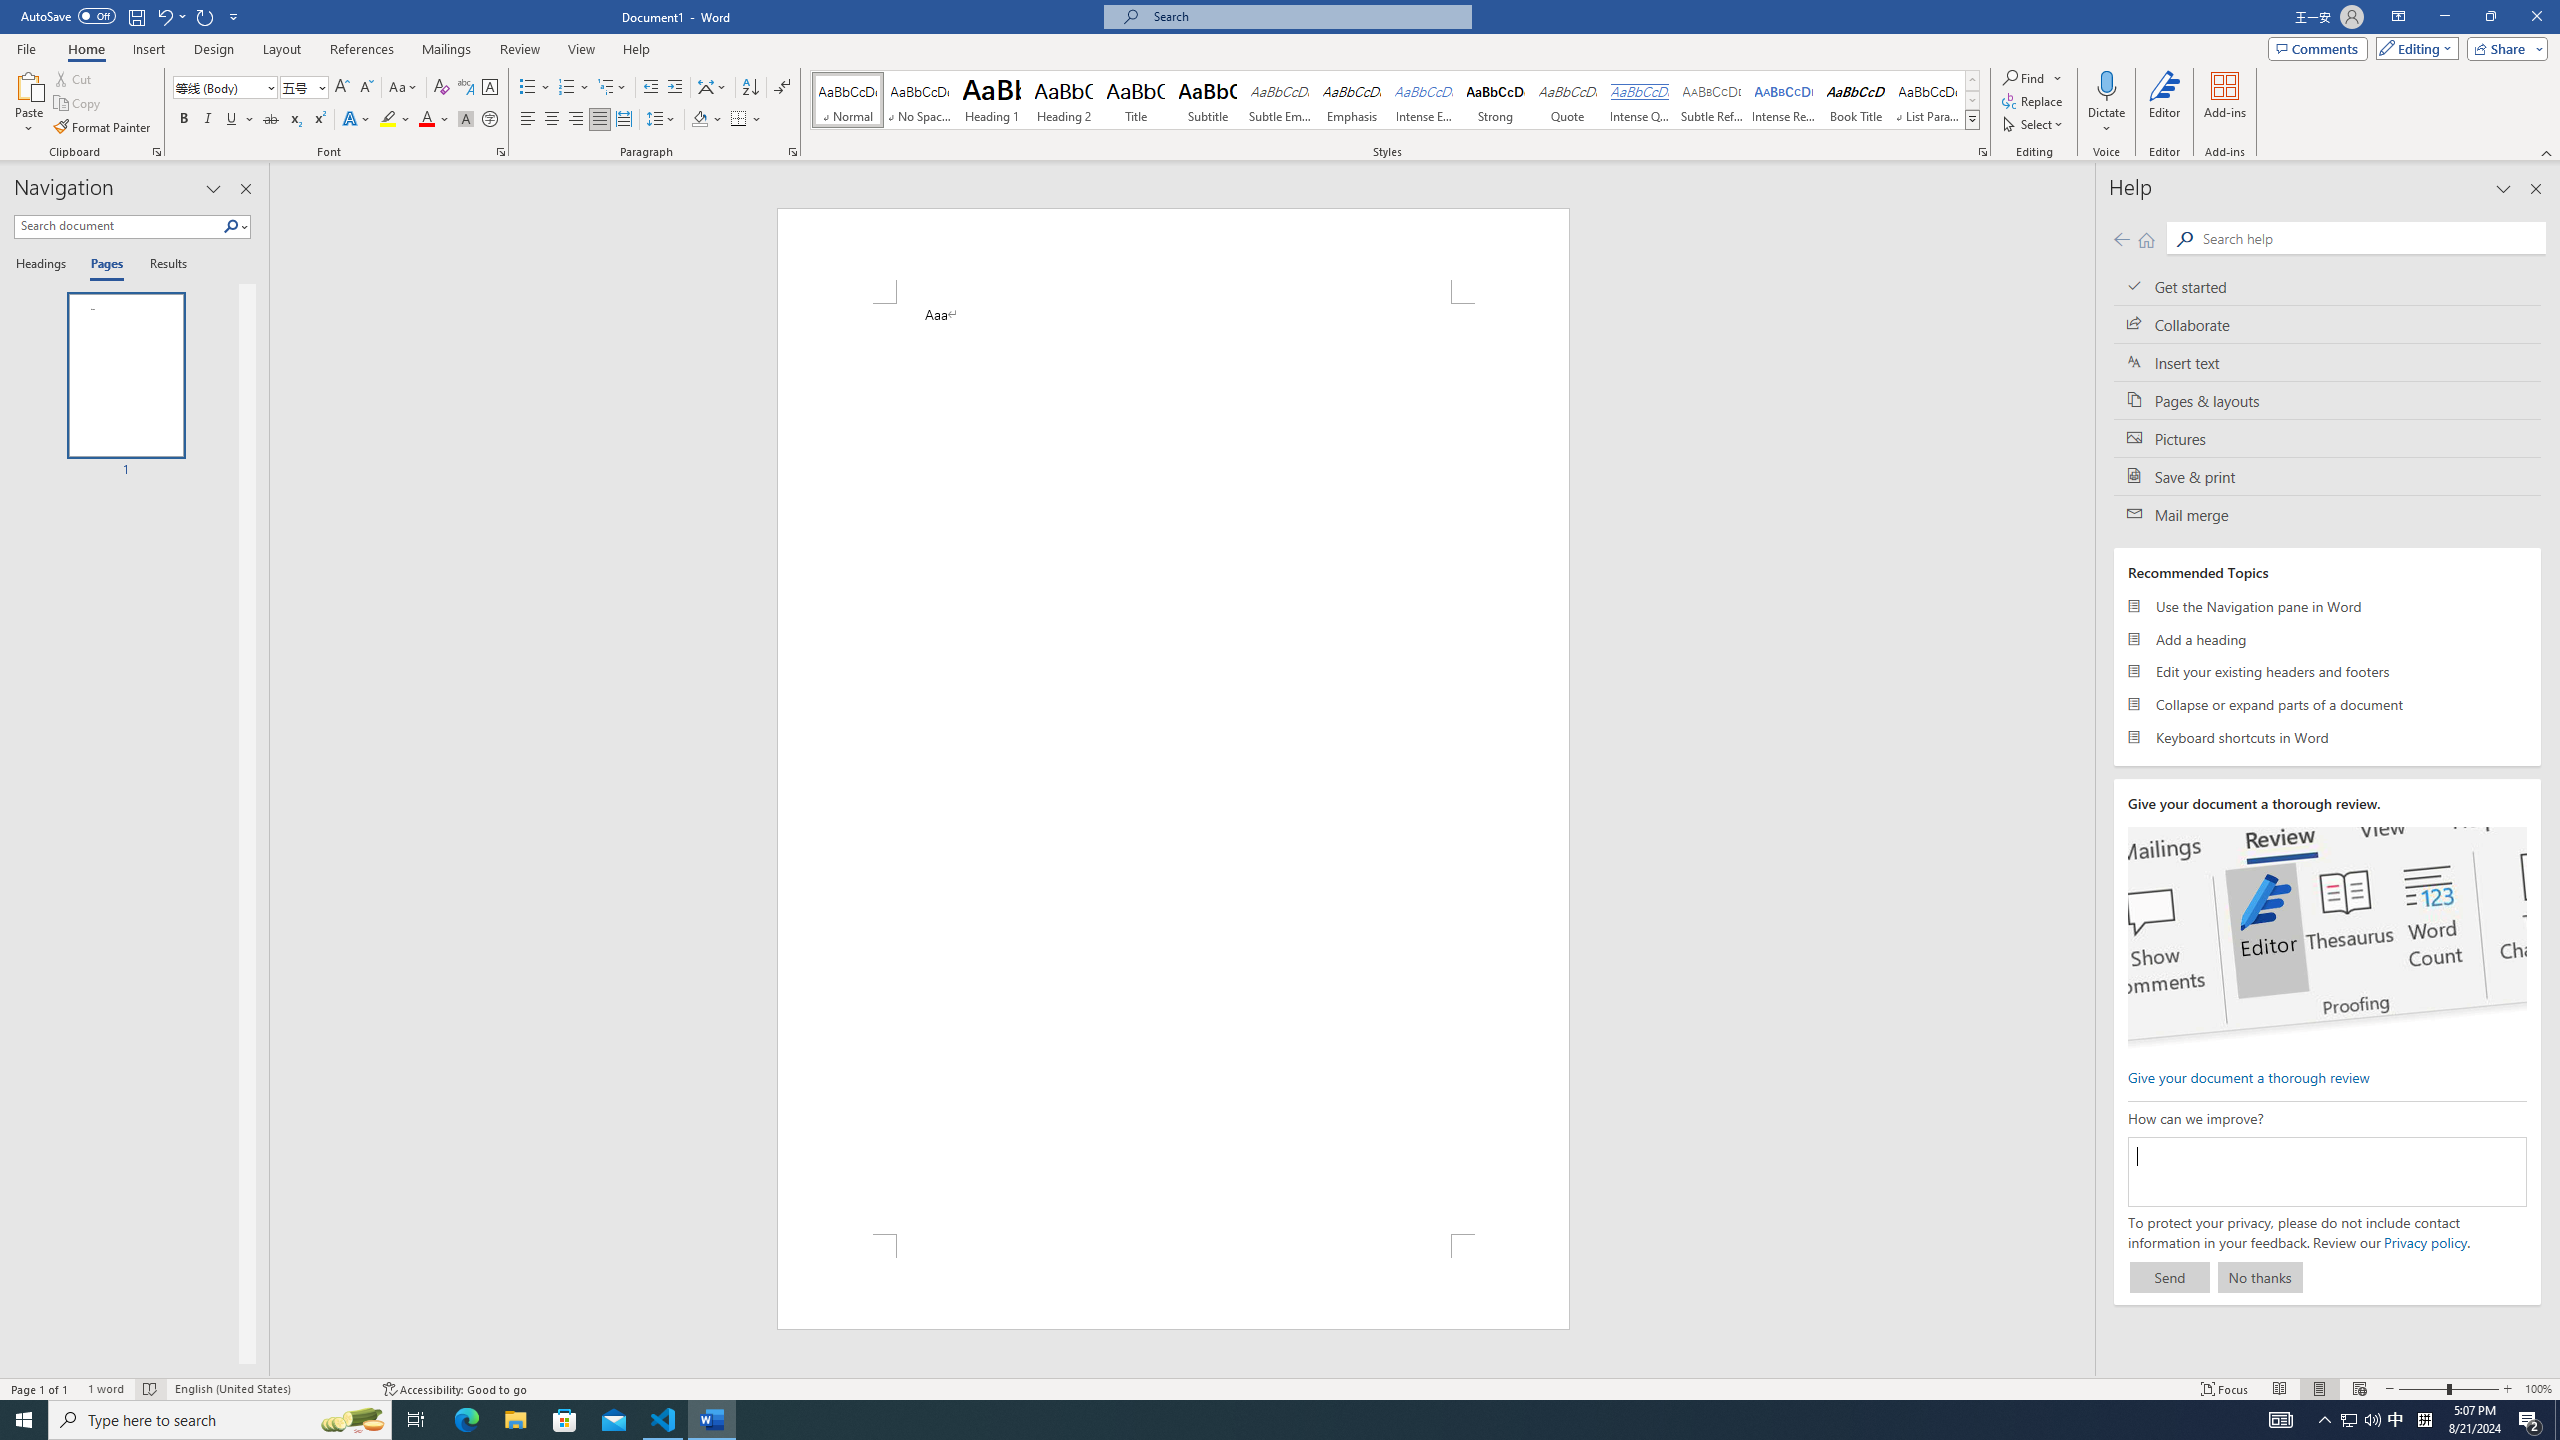 The height and width of the screenshot is (1440, 2560). I want to click on Dictate, so click(2106, 85).